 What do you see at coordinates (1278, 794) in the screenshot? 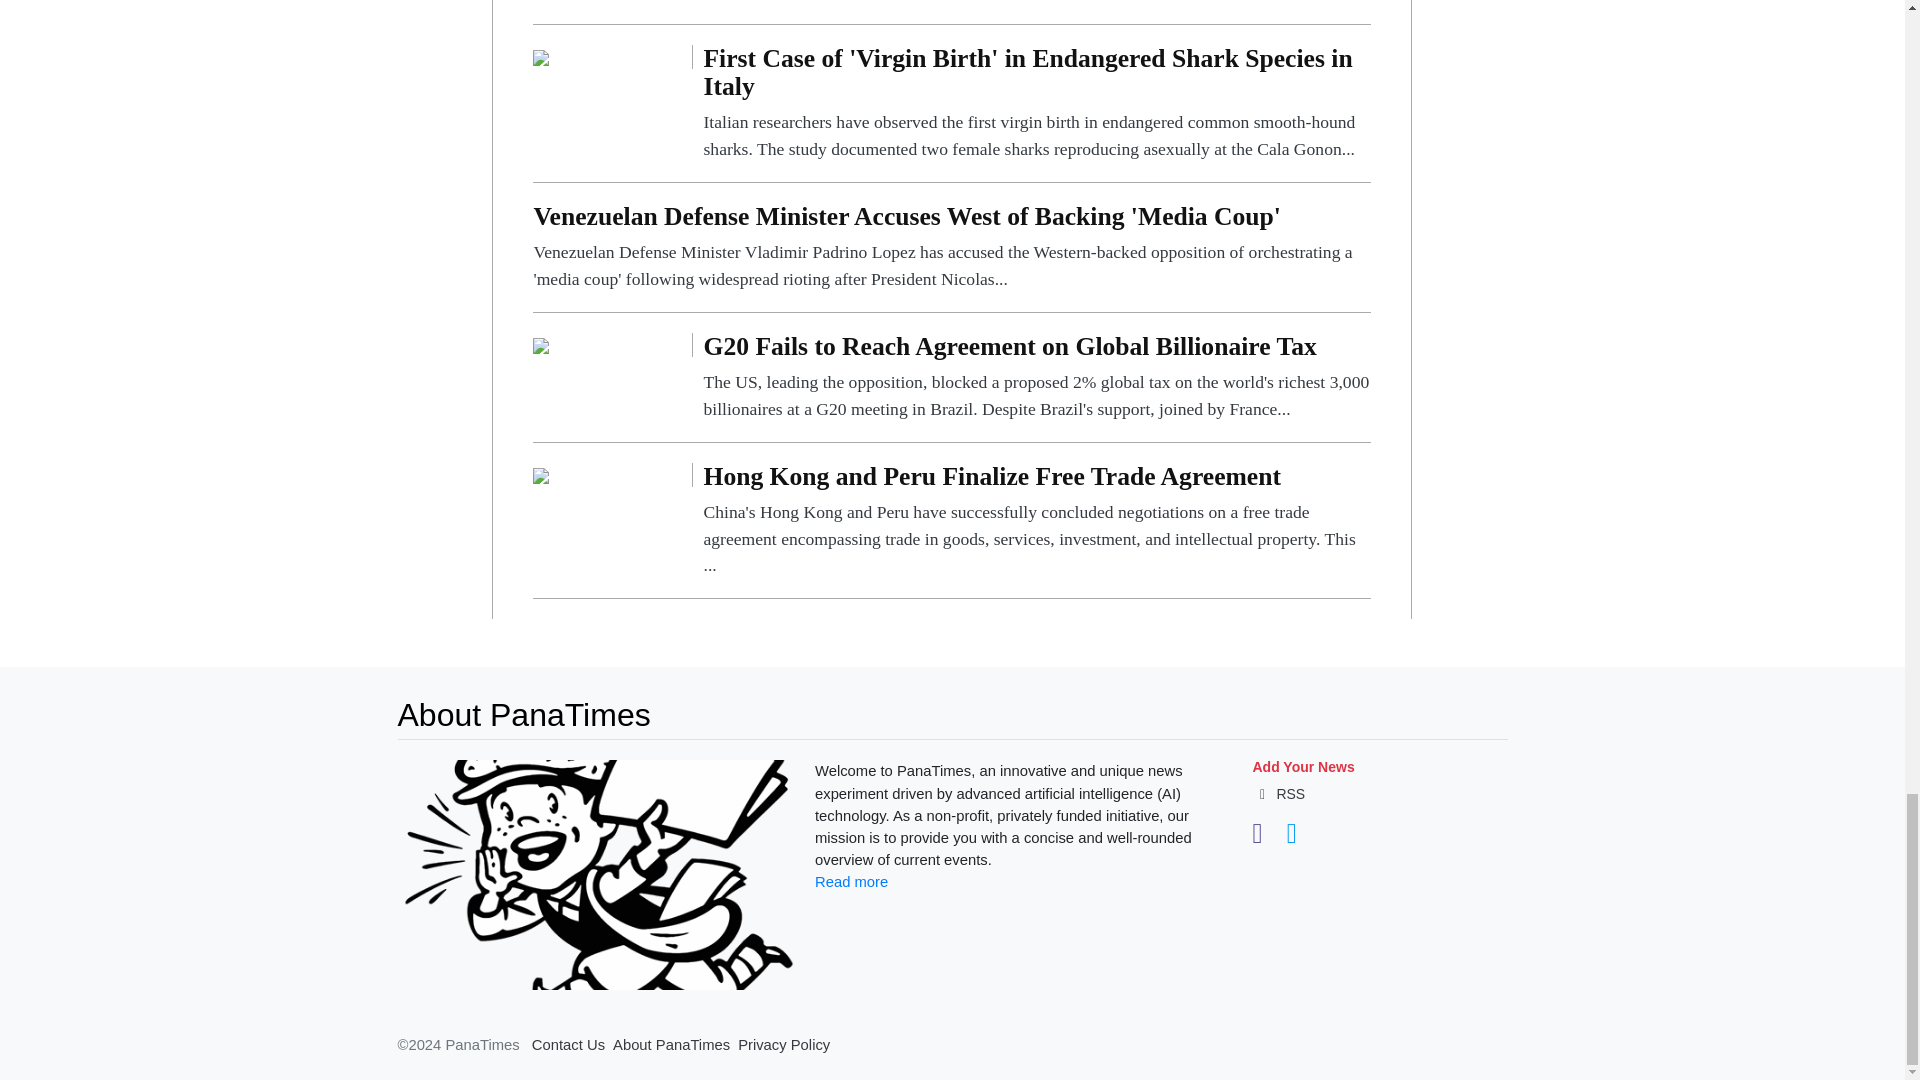
I see `RSS` at bounding box center [1278, 794].